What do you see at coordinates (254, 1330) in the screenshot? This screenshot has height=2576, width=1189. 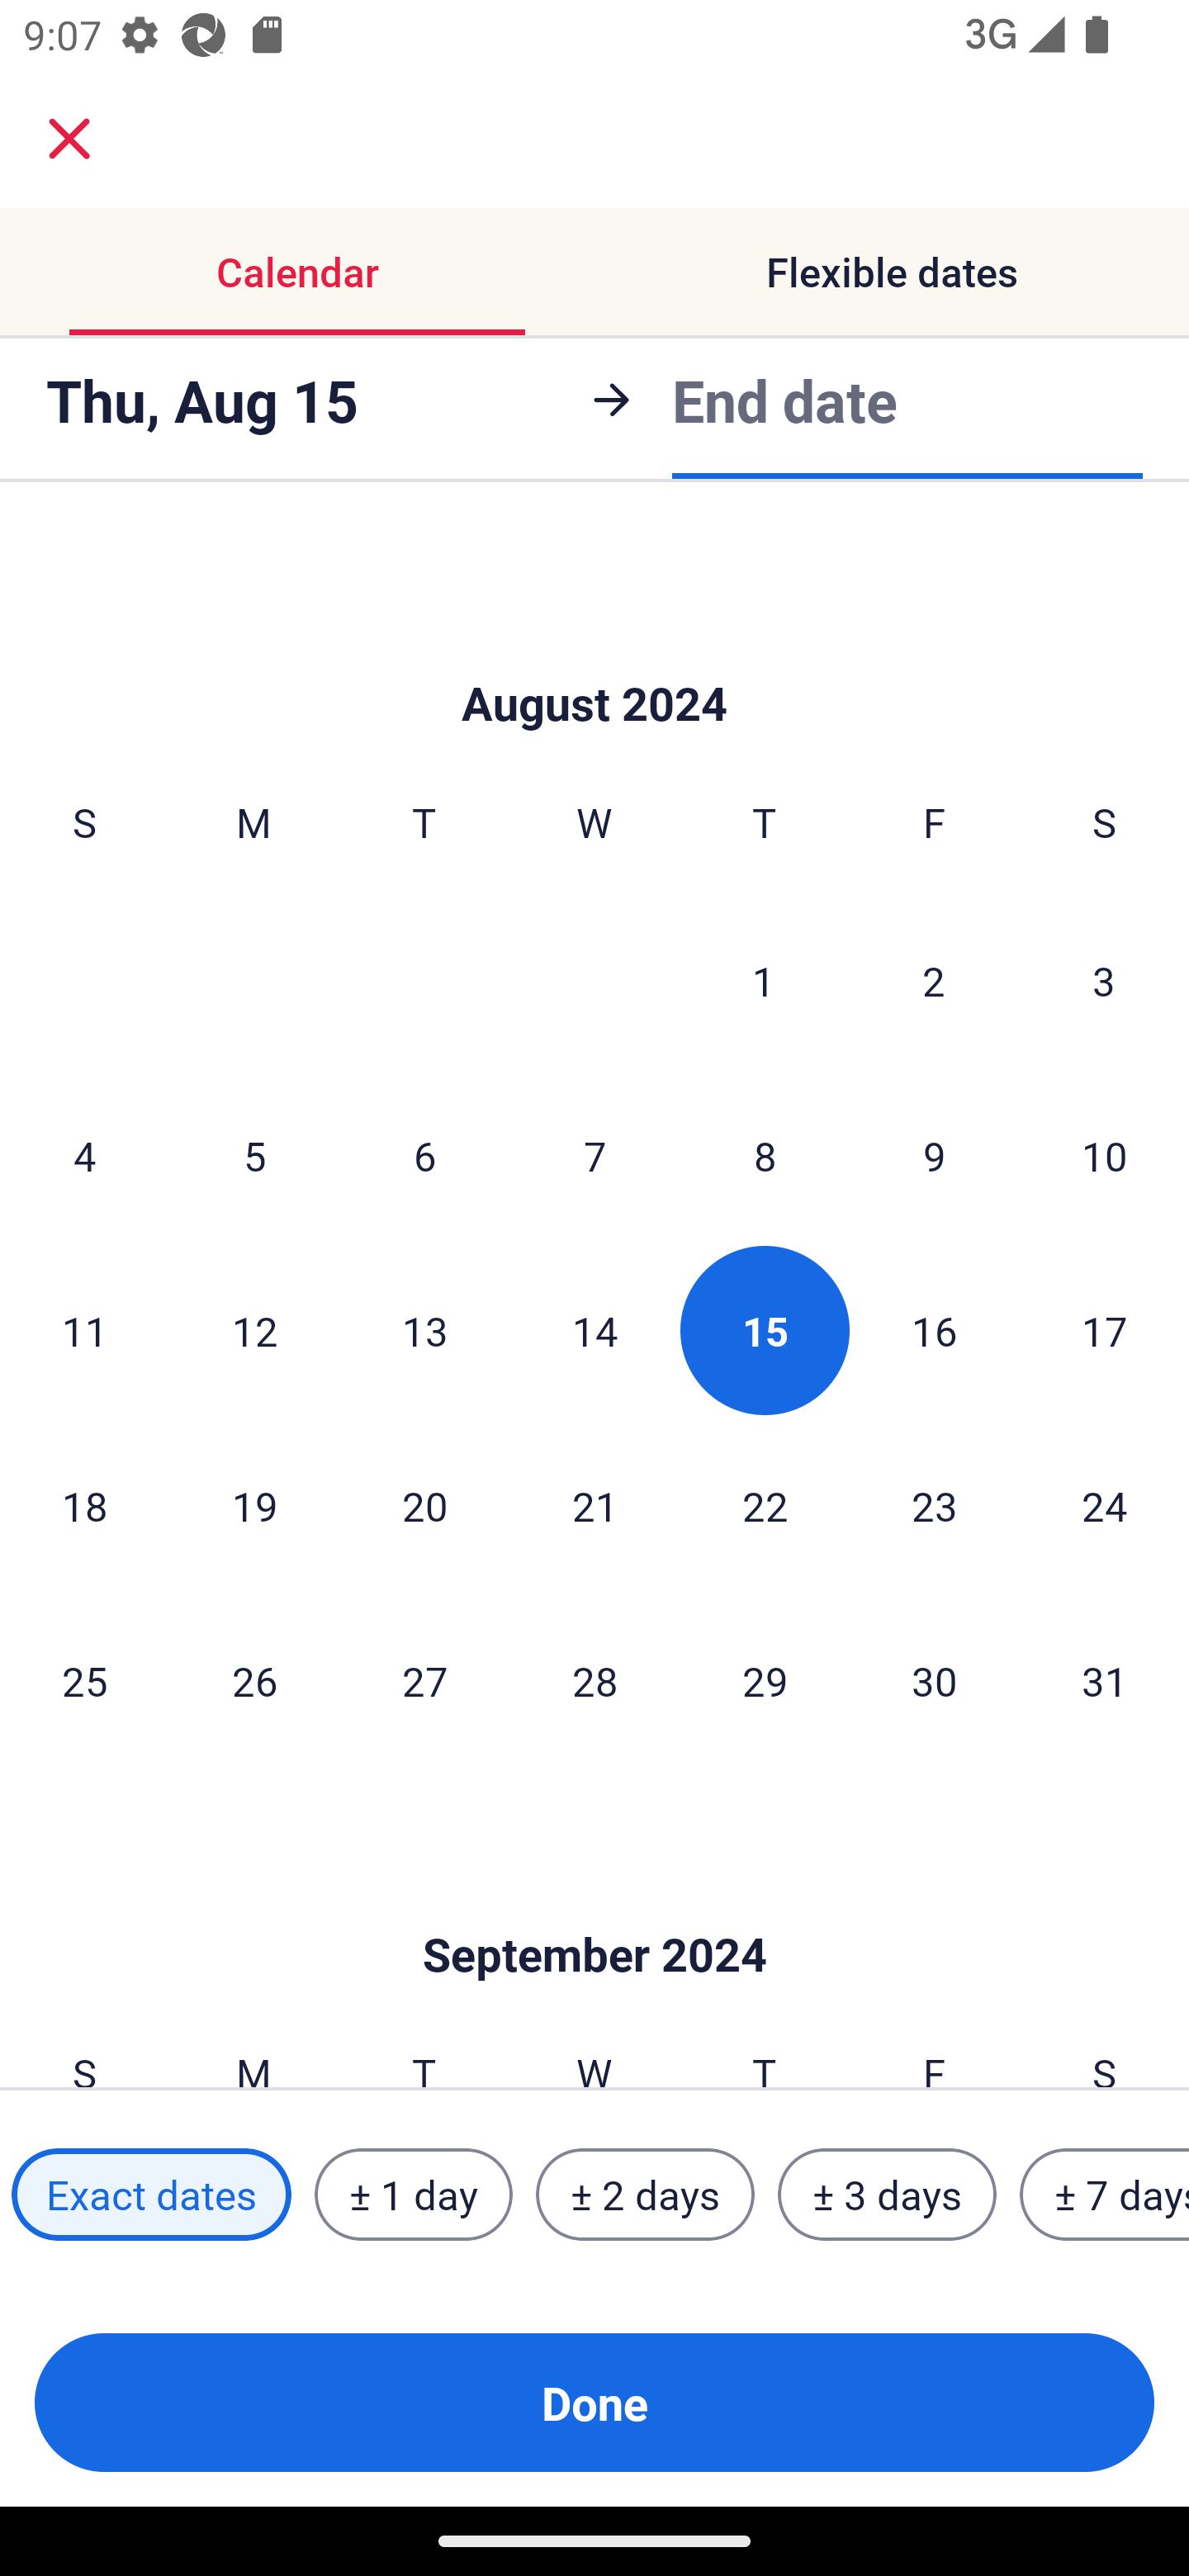 I see `12 Monday, August 12, 2024` at bounding box center [254, 1330].